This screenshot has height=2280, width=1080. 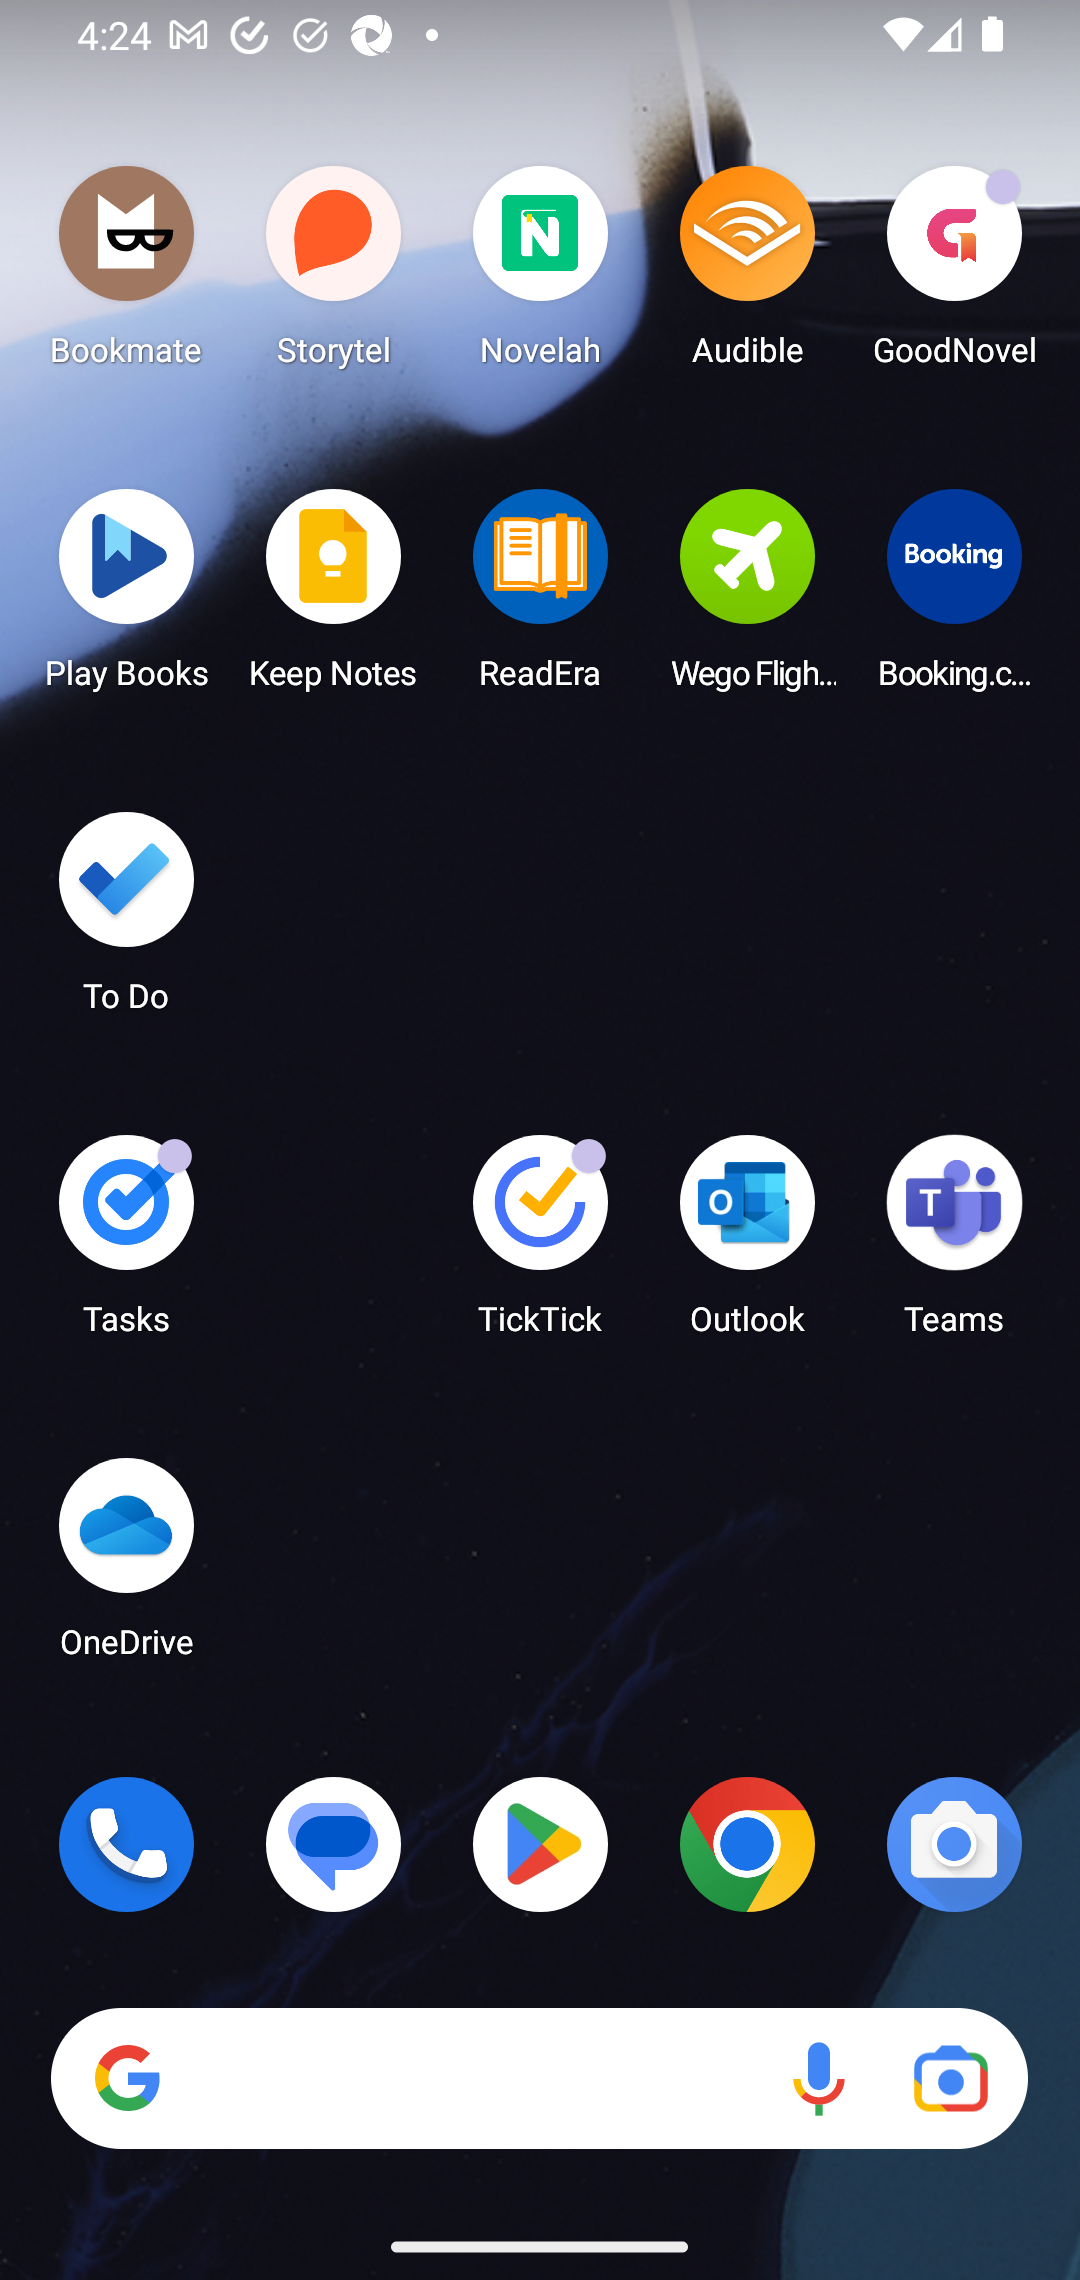 What do you see at coordinates (126, 597) in the screenshot?
I see `Play Books` at bounding box center [126, 597].